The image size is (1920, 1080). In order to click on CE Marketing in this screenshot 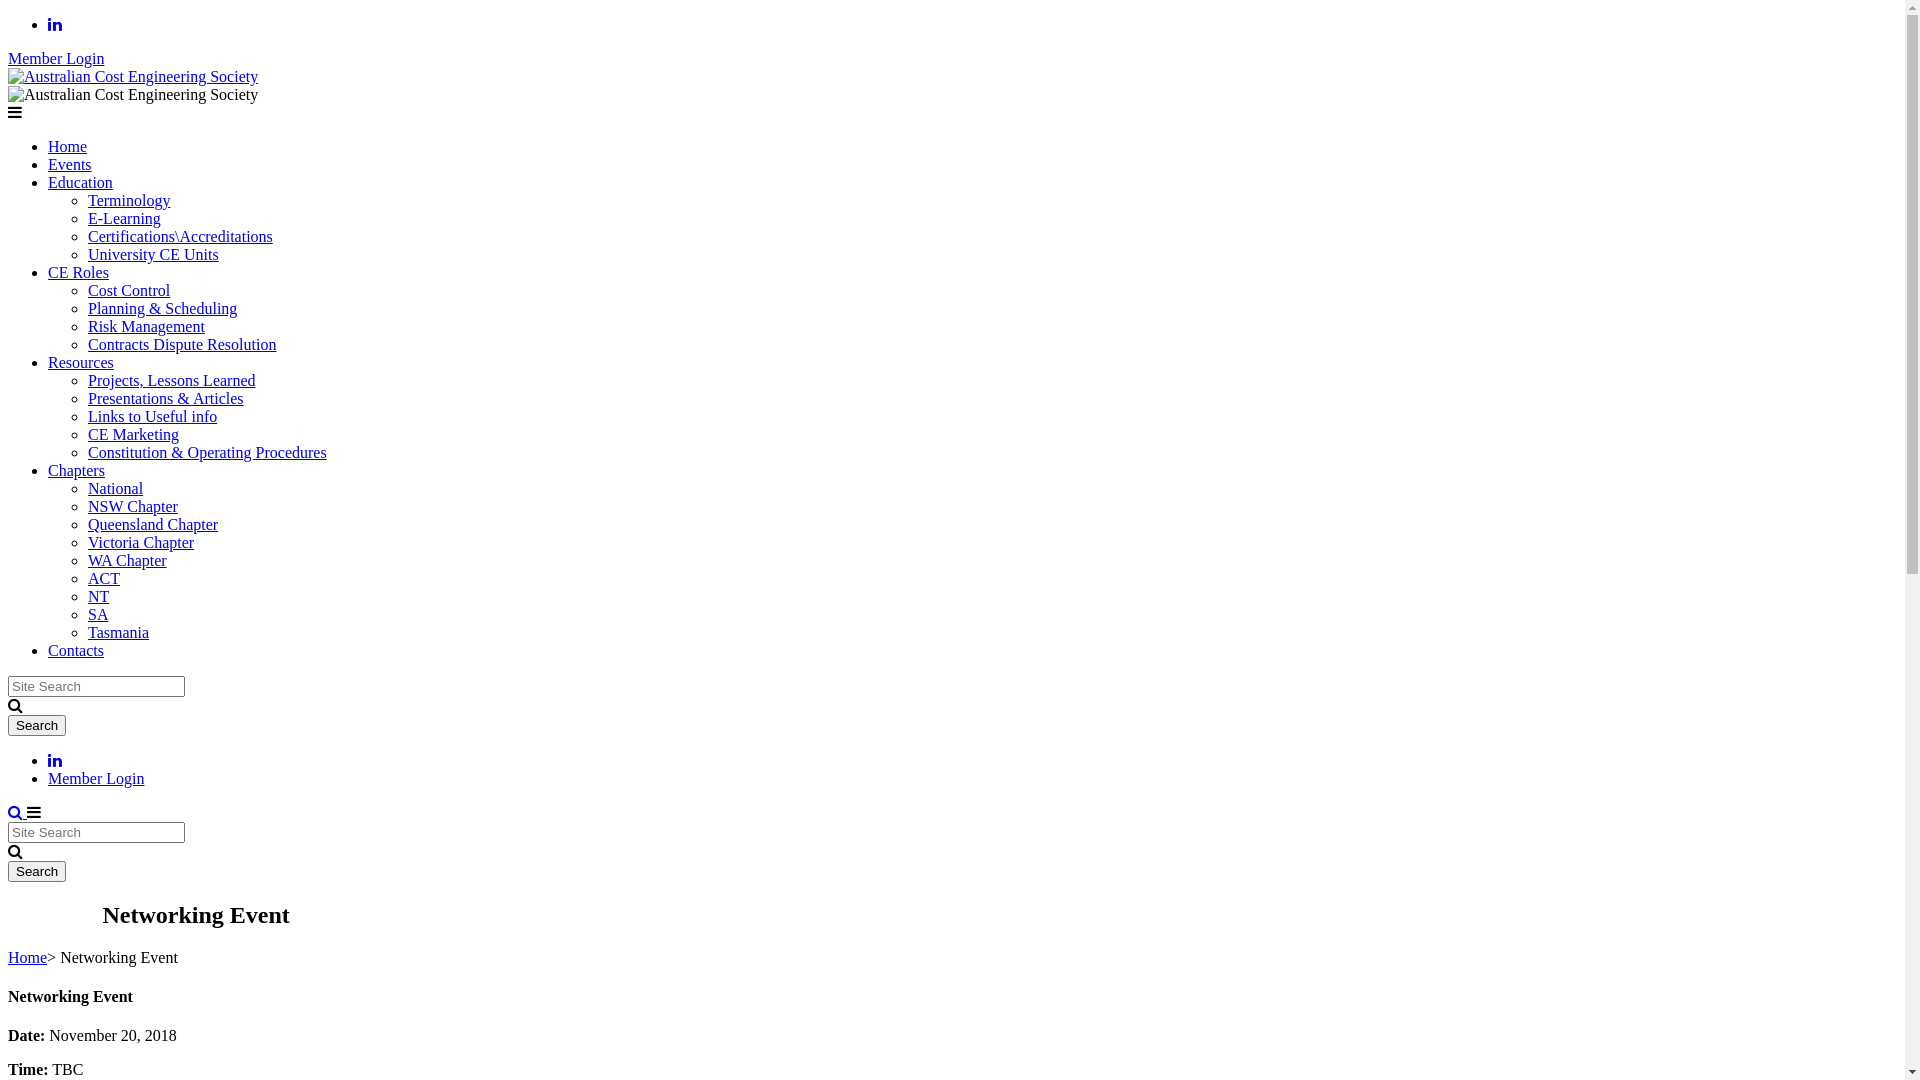, I will do `click(134, 434)`.